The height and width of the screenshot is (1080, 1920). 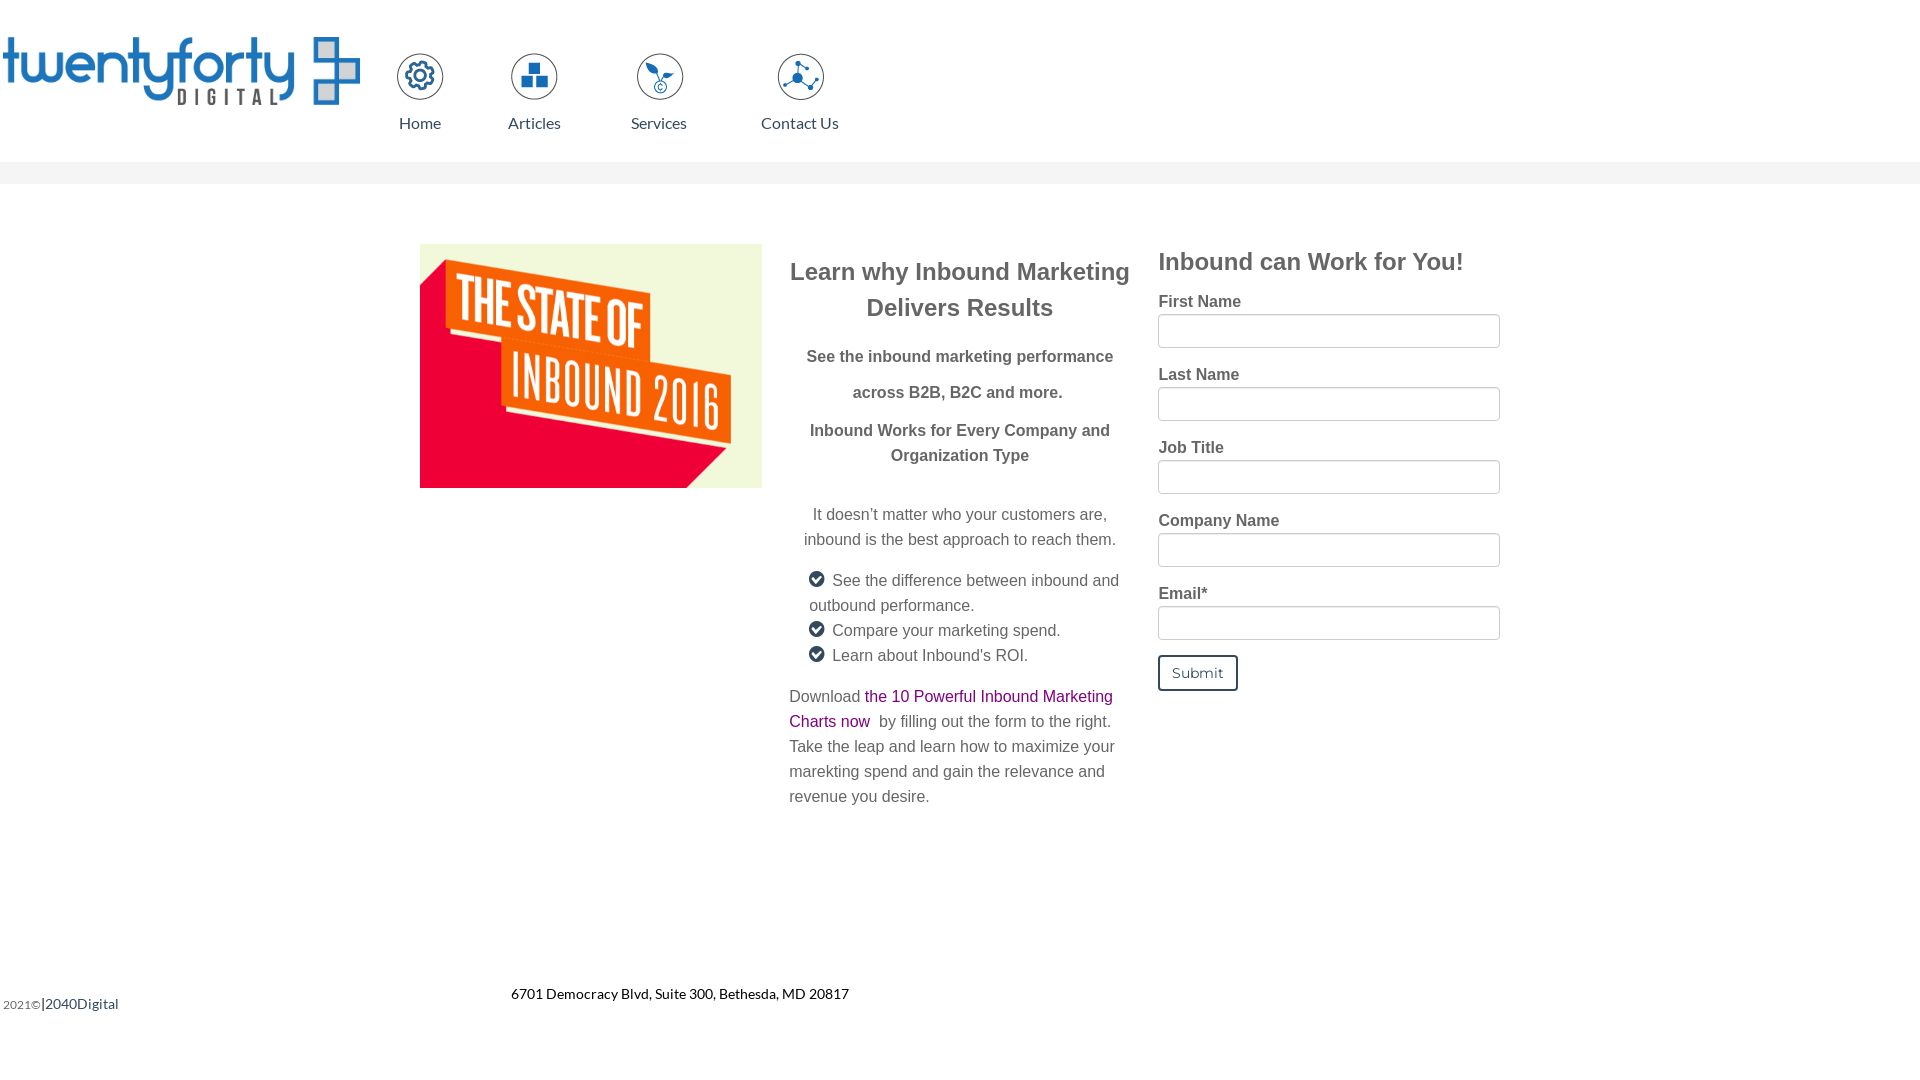 I want to click on StateofInboundMarketing.png, so click(x=591, y=366).